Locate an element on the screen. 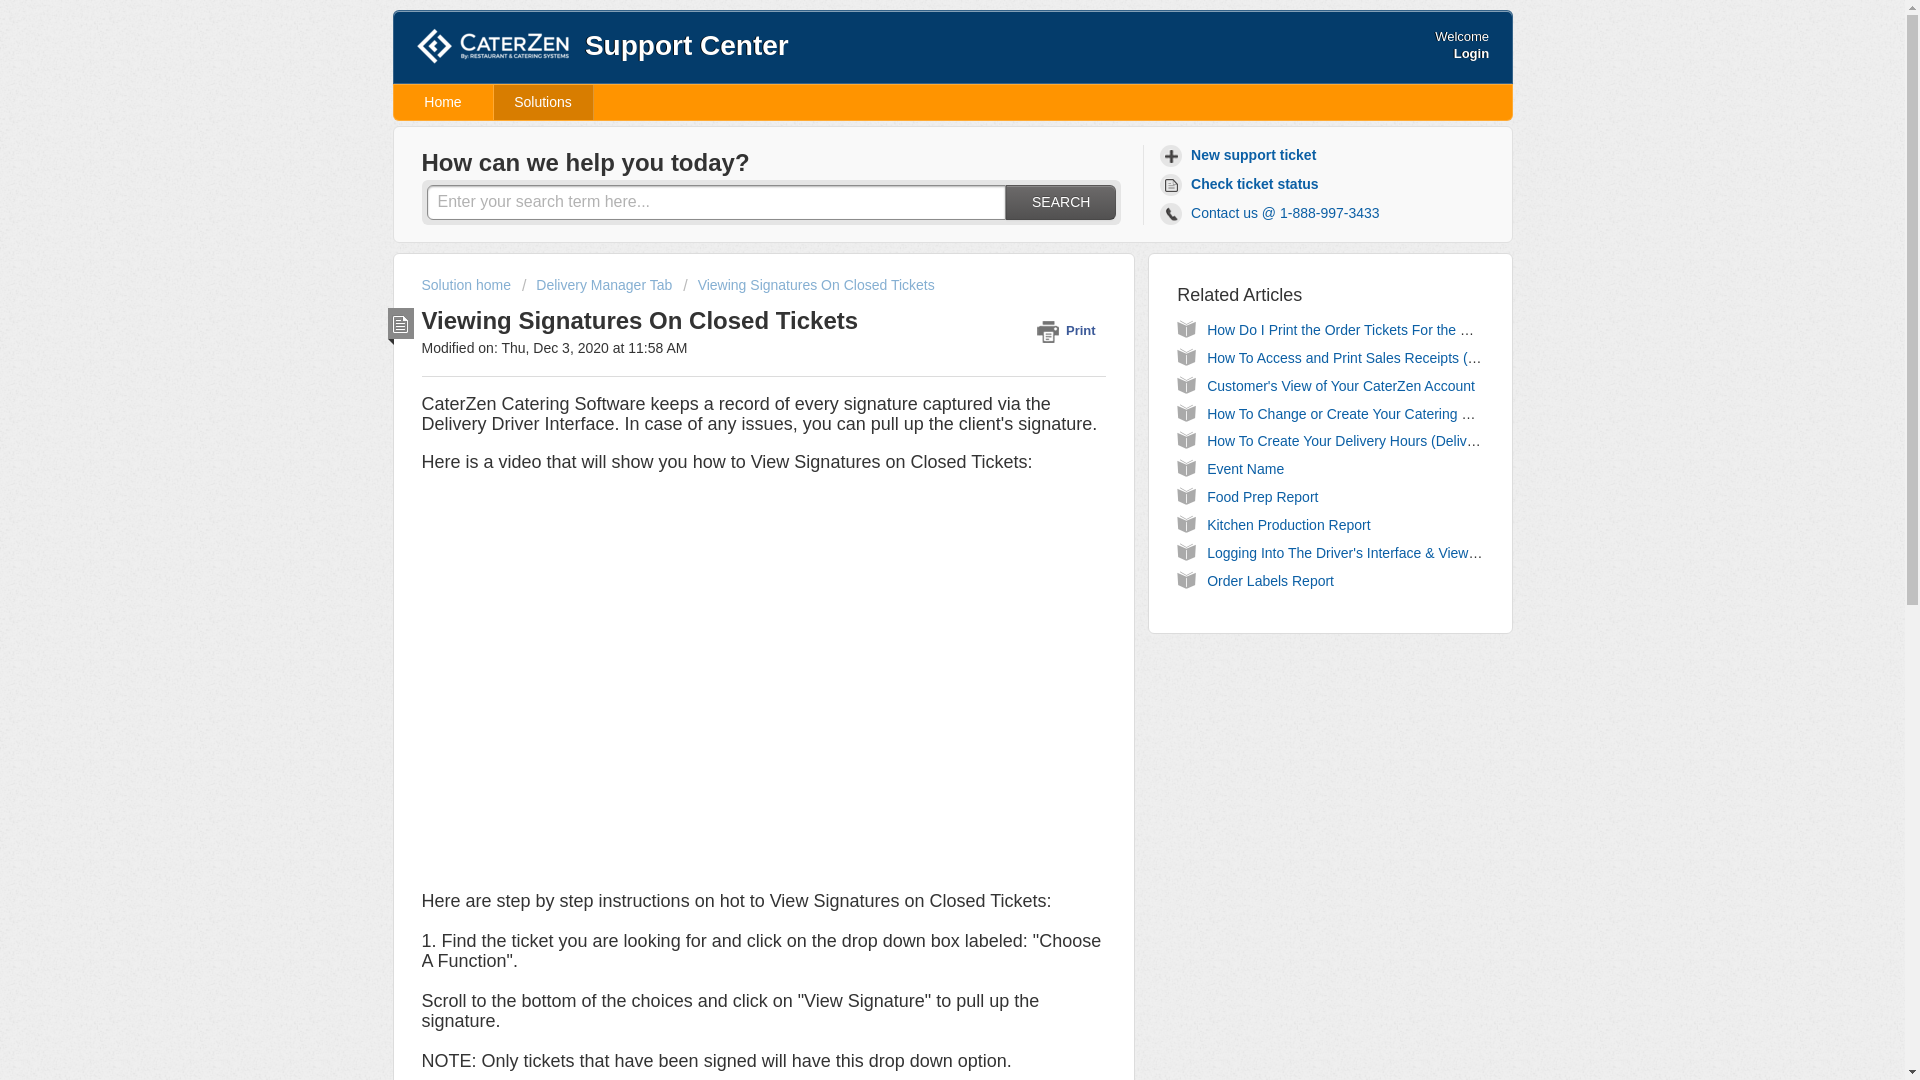 The height and width of the screenshot is (1080, 1920). Solution home is located at coordinates (468, 284).